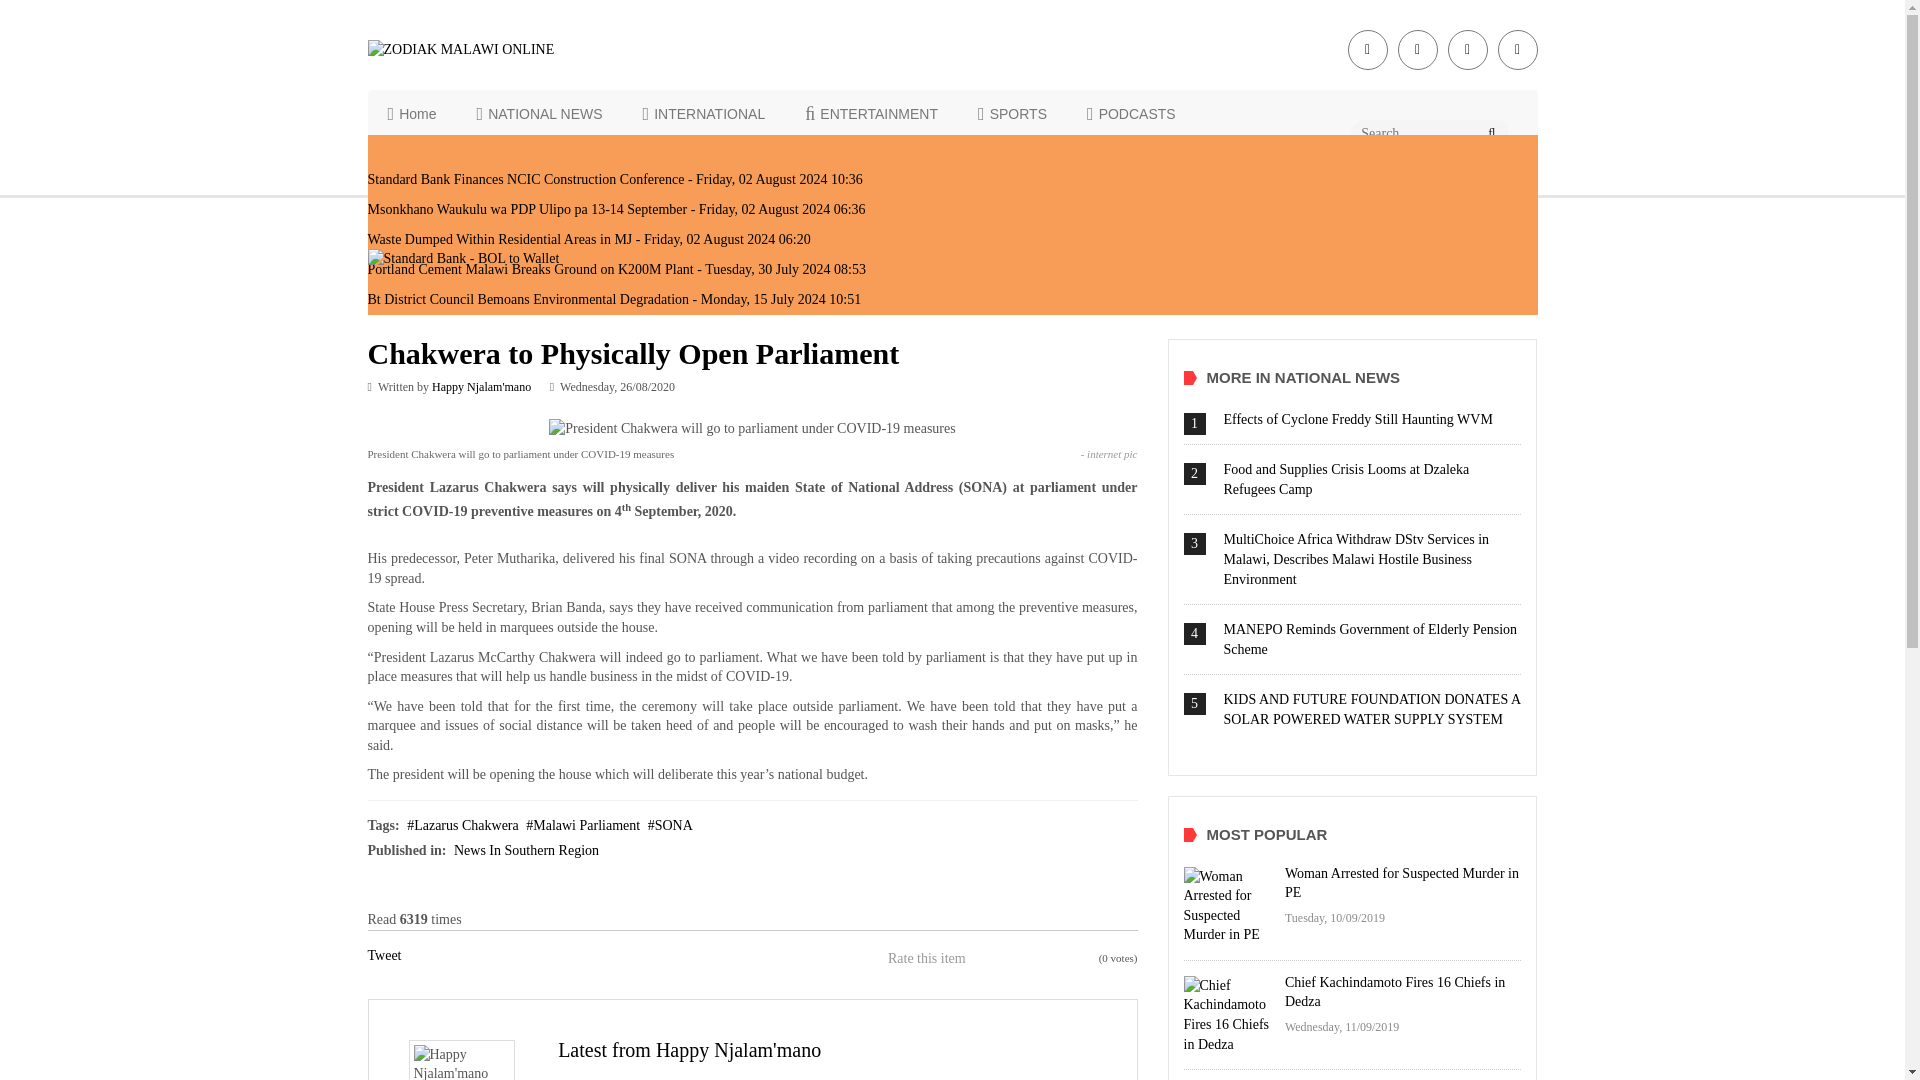  What do you see at coordinates (670, 824) in the screenshot?
I see `SONA` at bounding box center [670, 824].